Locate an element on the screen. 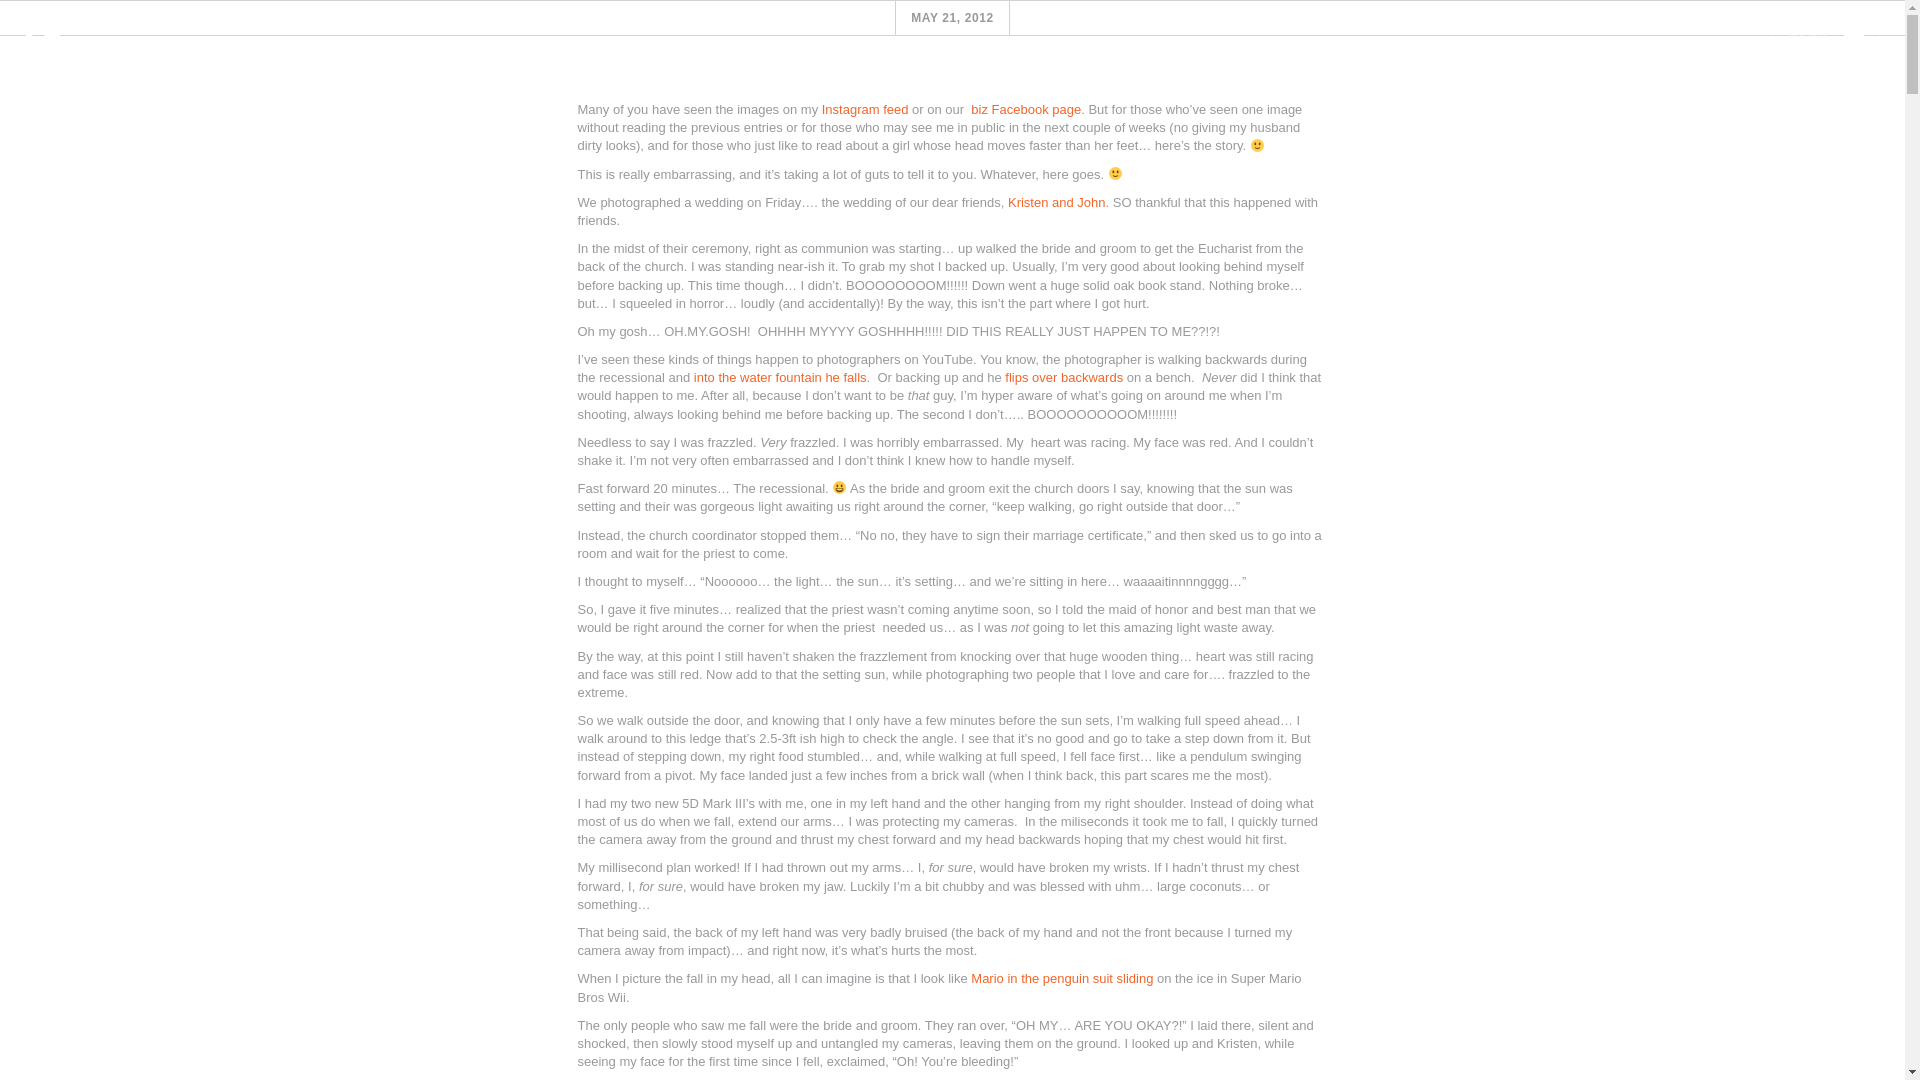 The image size is (1920, 1080). Mario in the penguin suit sliding is located at coordinates (1064, 978).